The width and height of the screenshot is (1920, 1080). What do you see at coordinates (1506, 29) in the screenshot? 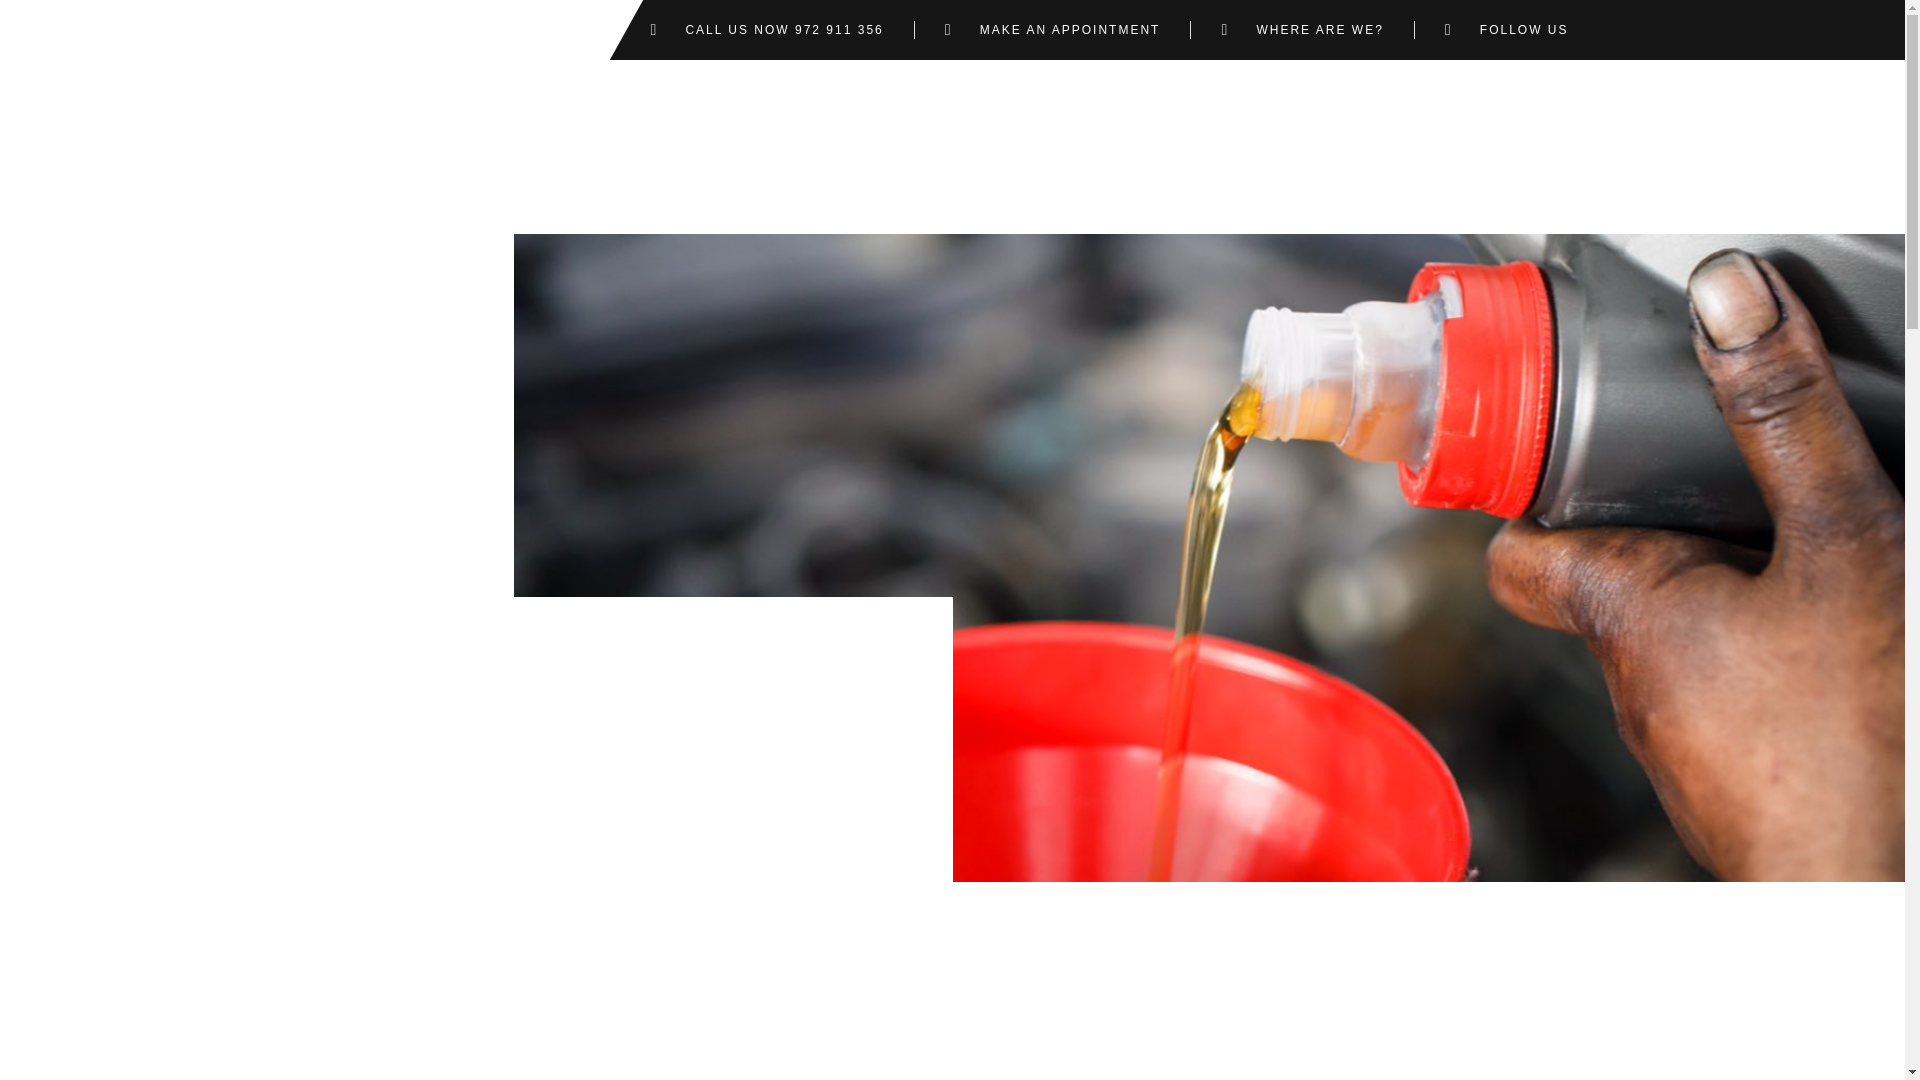
I see `FOLLOW US` at bounding box center [1506, 29].